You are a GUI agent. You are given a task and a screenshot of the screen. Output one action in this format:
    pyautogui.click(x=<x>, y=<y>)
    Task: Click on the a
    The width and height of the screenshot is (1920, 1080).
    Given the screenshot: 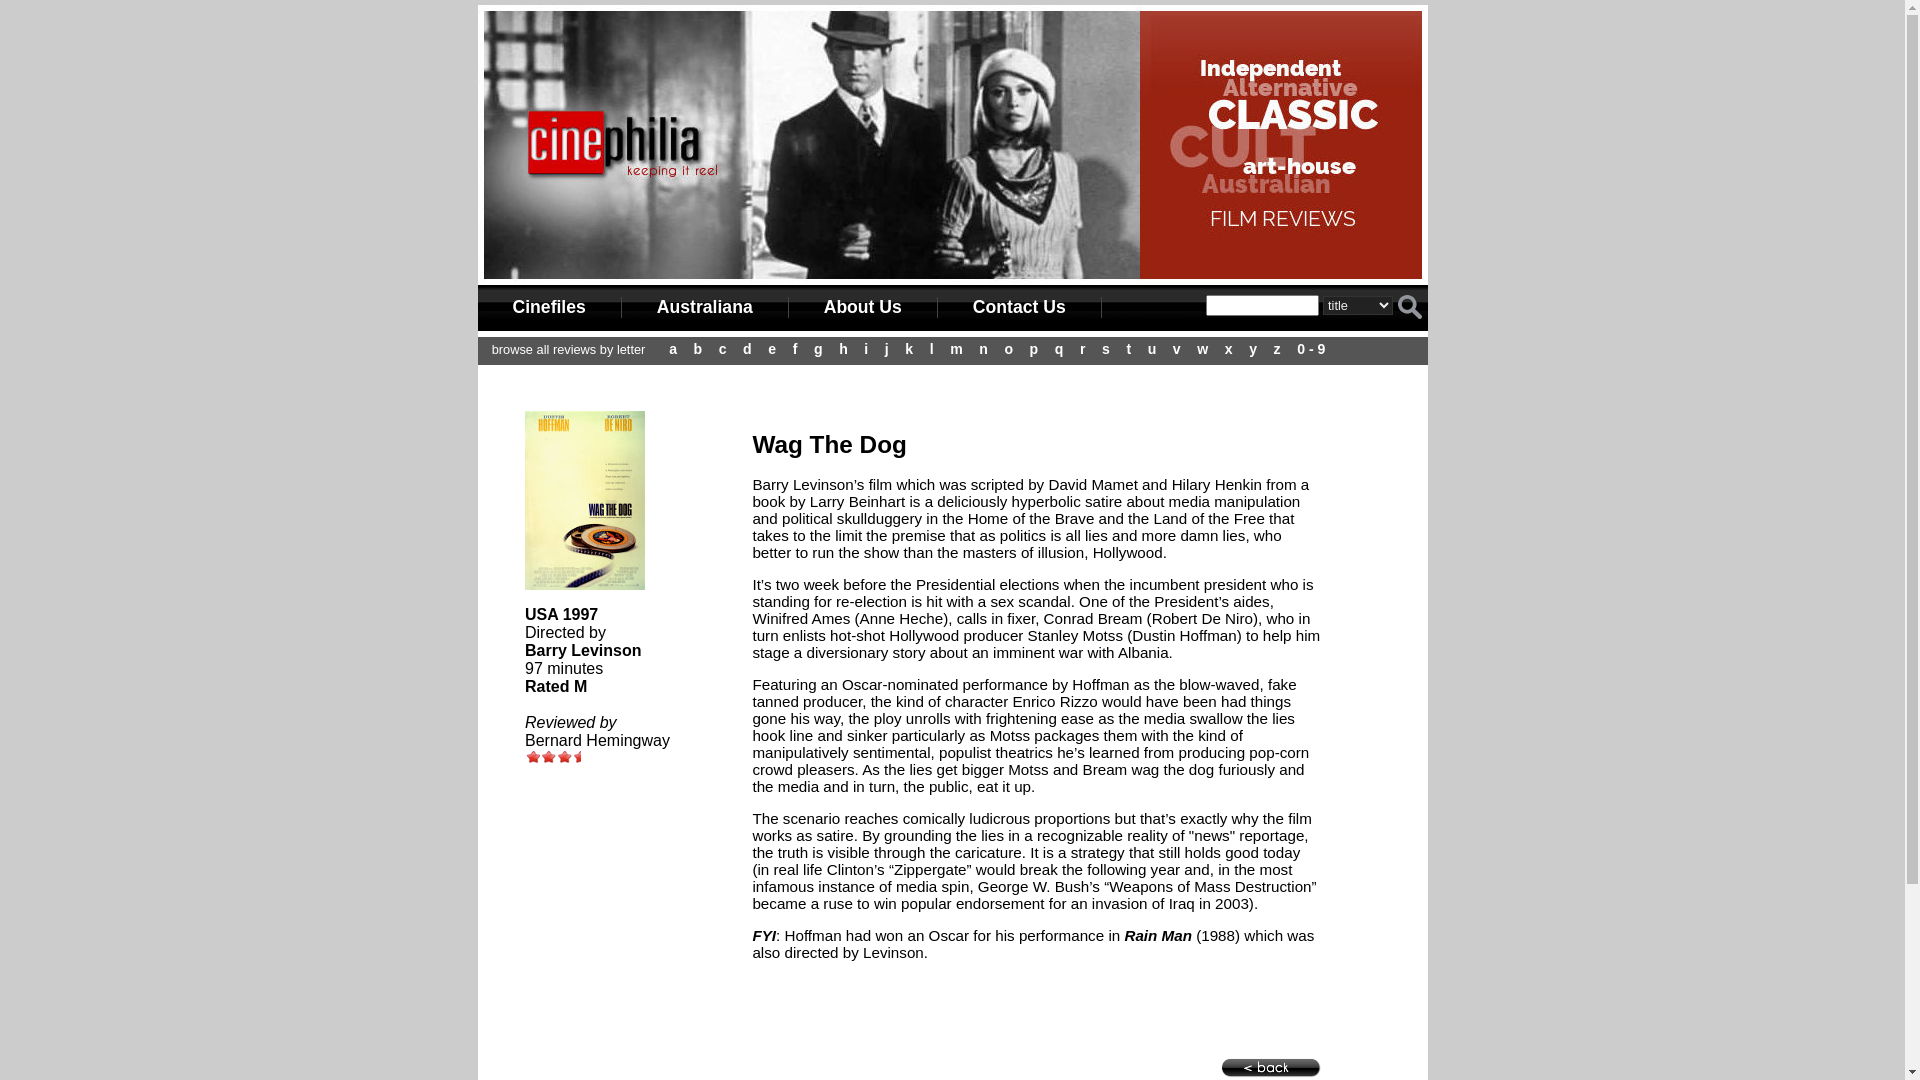 What is the action you would take?
    pyautogui.click(x=673, y=349)
    